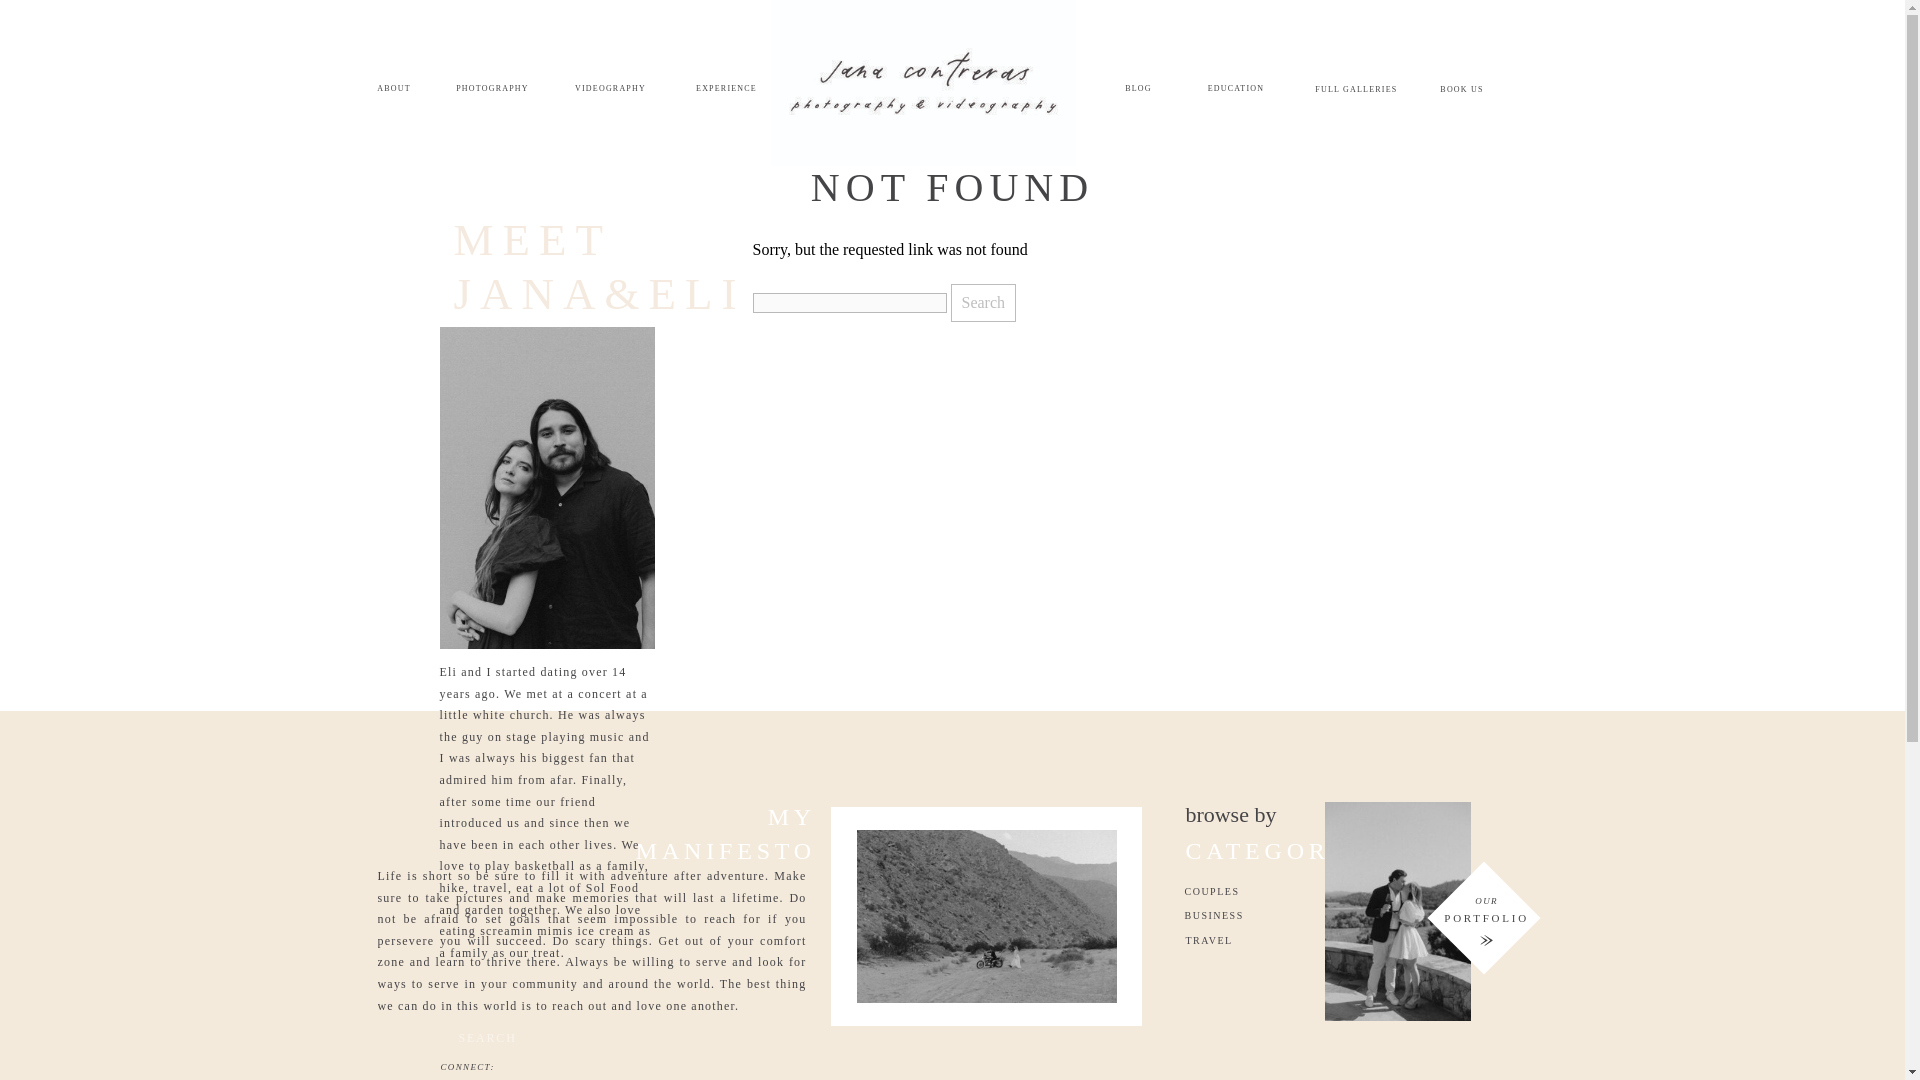  Describe the element at coordinates (469, 1069) in the screenshot. I see `CONNECT:` at that location.